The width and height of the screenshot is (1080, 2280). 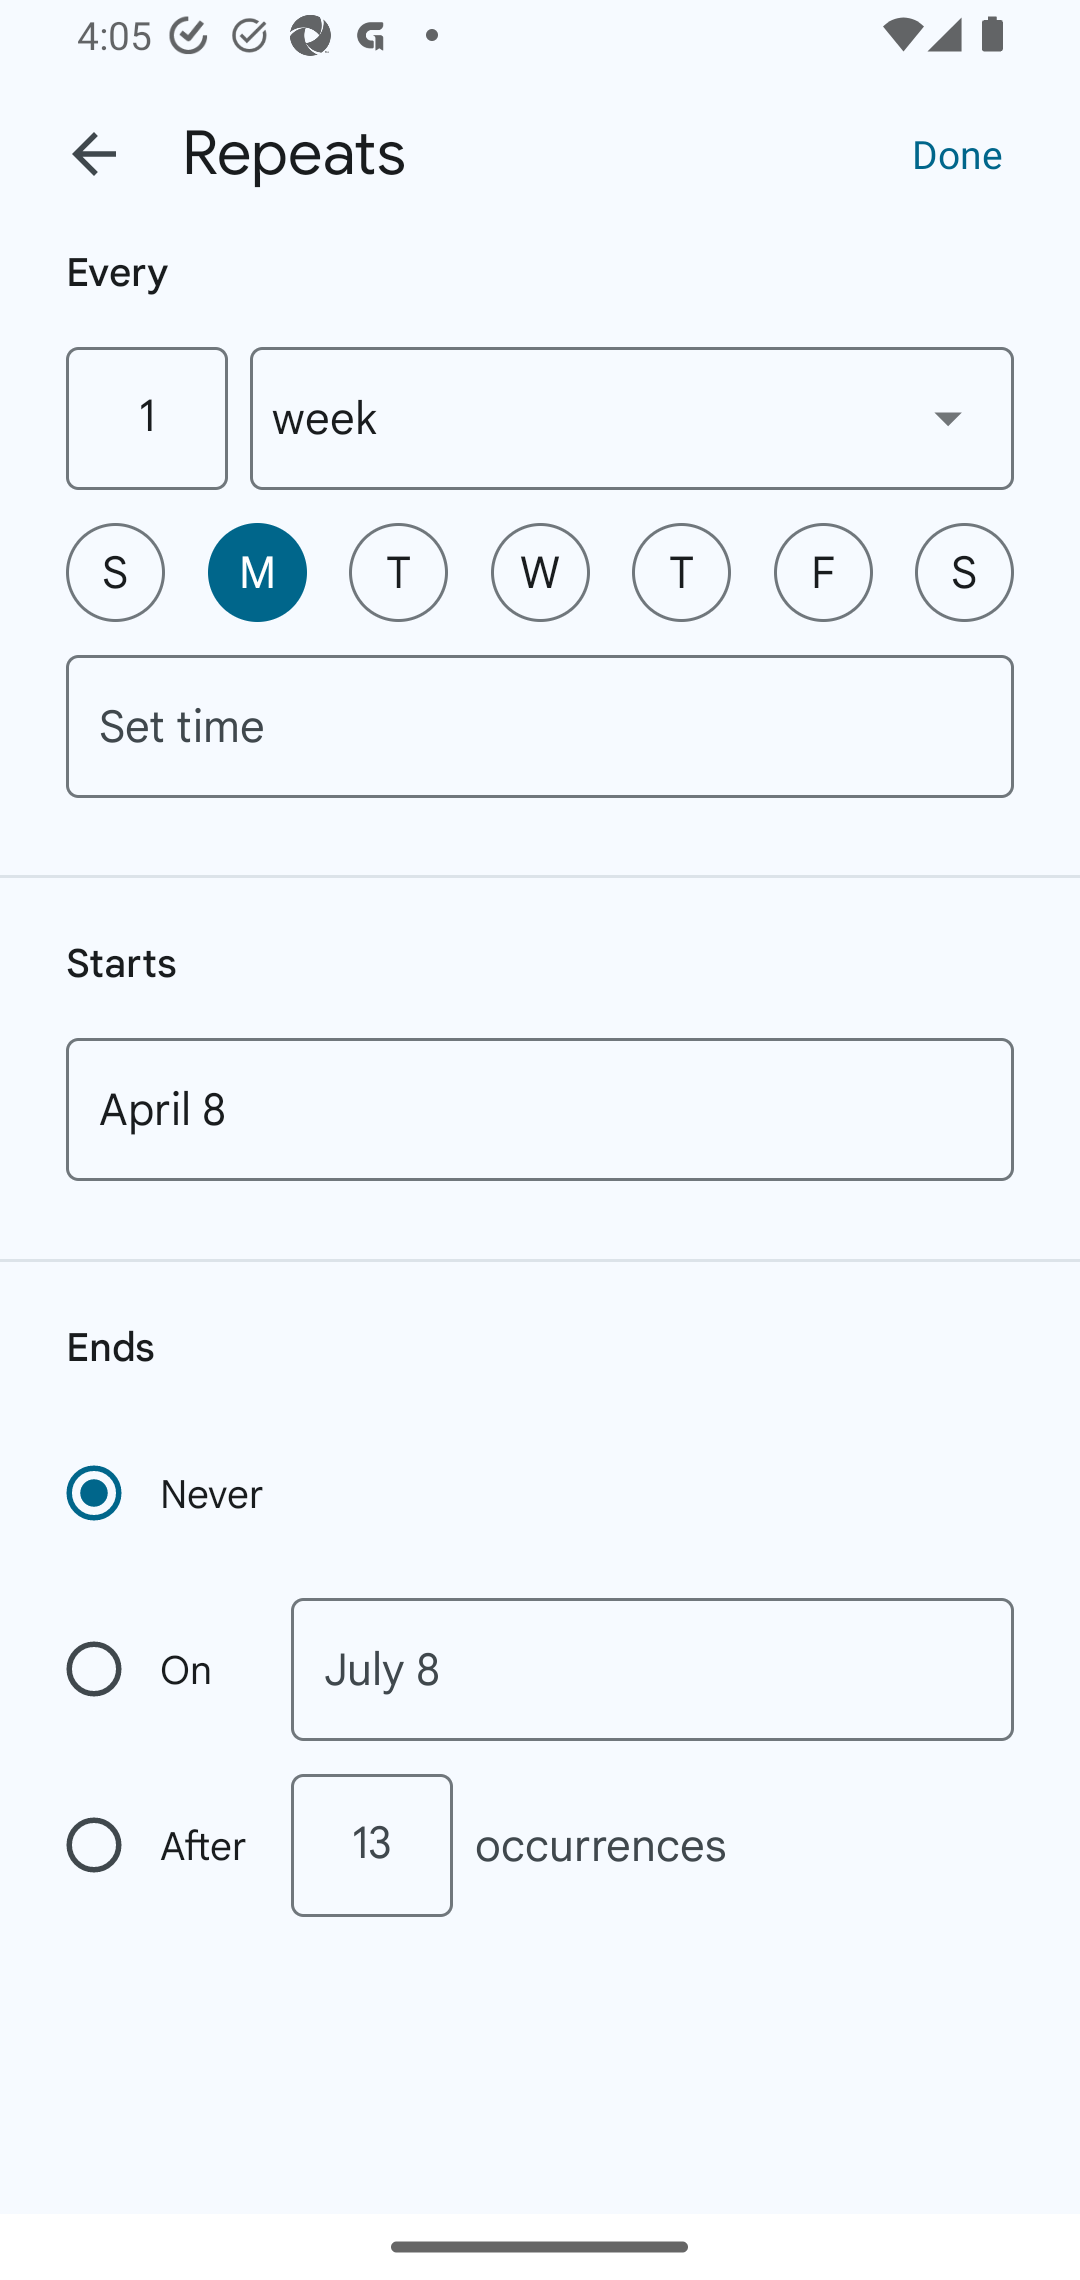 What do you see at coordinates (371, 1845) in the screenshot?
I see `13` at bounding box center [371, 1845].